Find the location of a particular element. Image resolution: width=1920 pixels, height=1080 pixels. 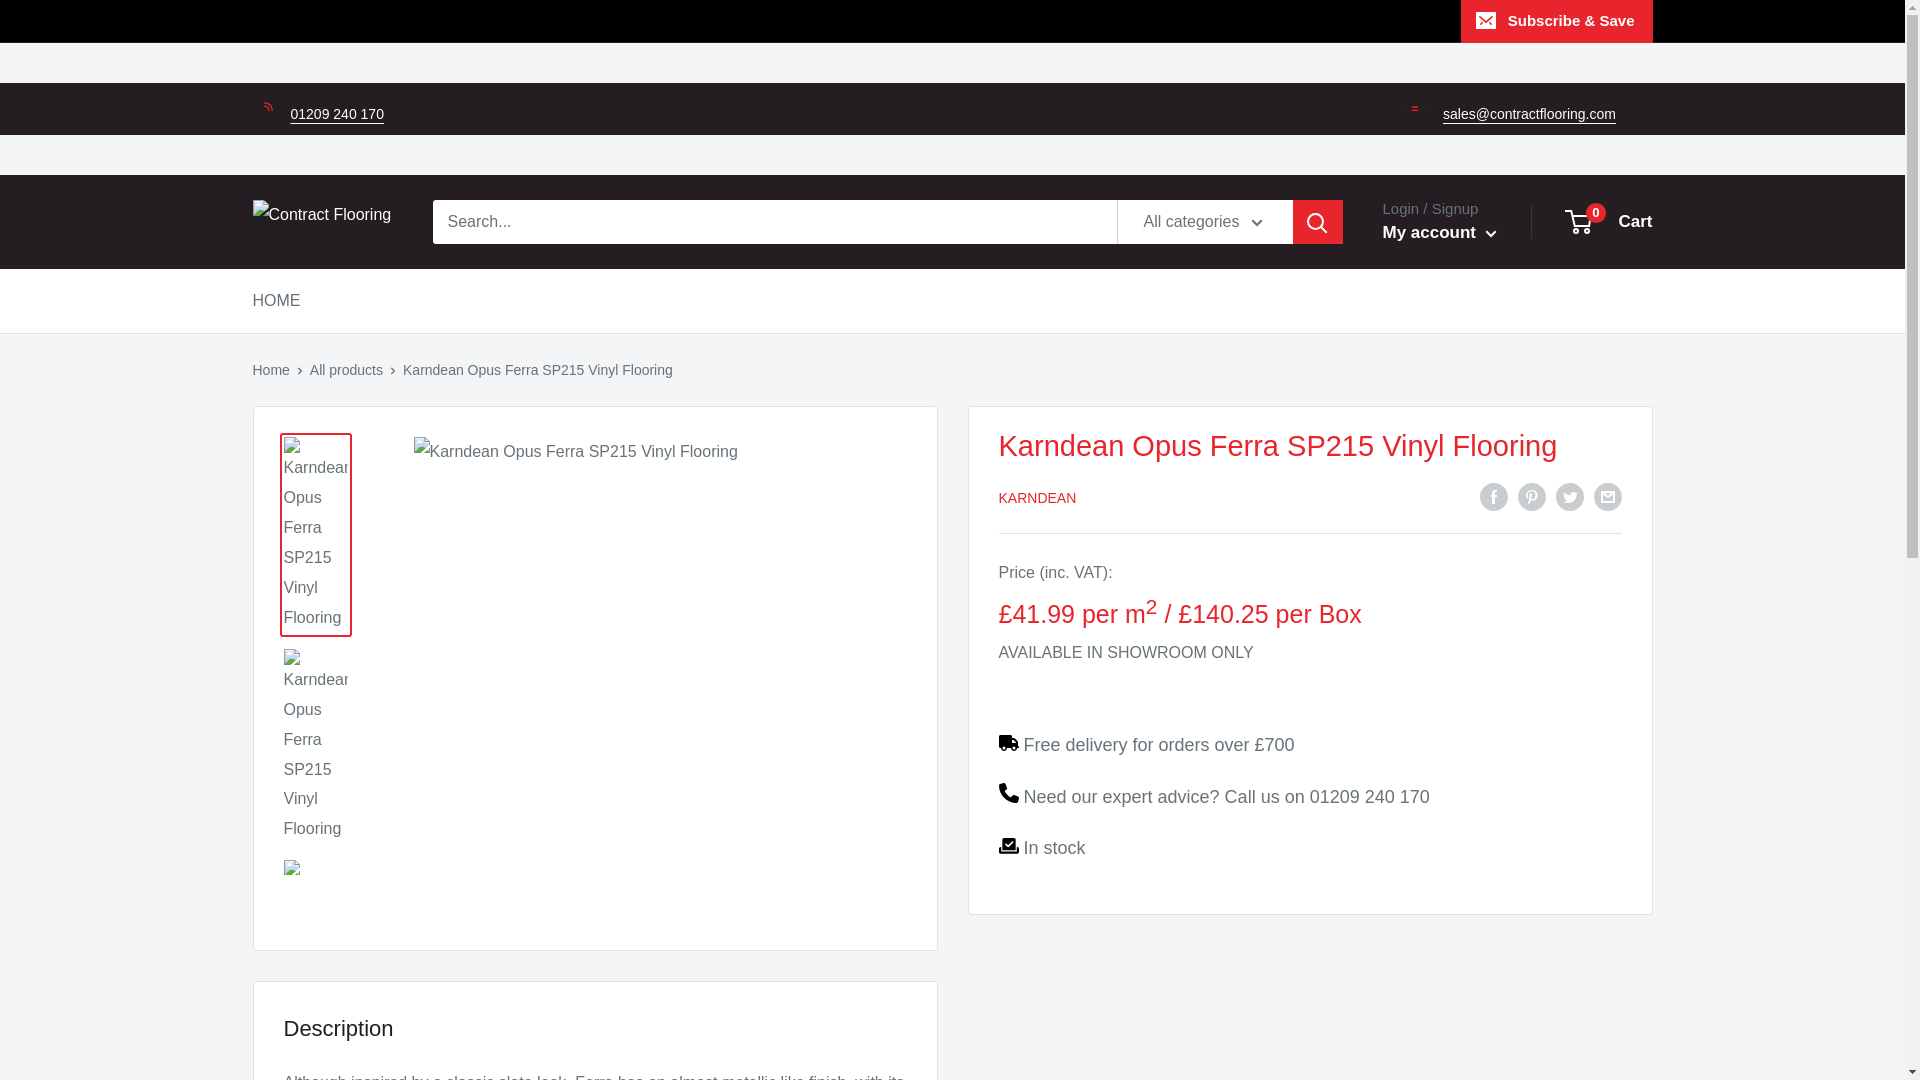

KARNDEAN is located at coordinates (1036, 498).